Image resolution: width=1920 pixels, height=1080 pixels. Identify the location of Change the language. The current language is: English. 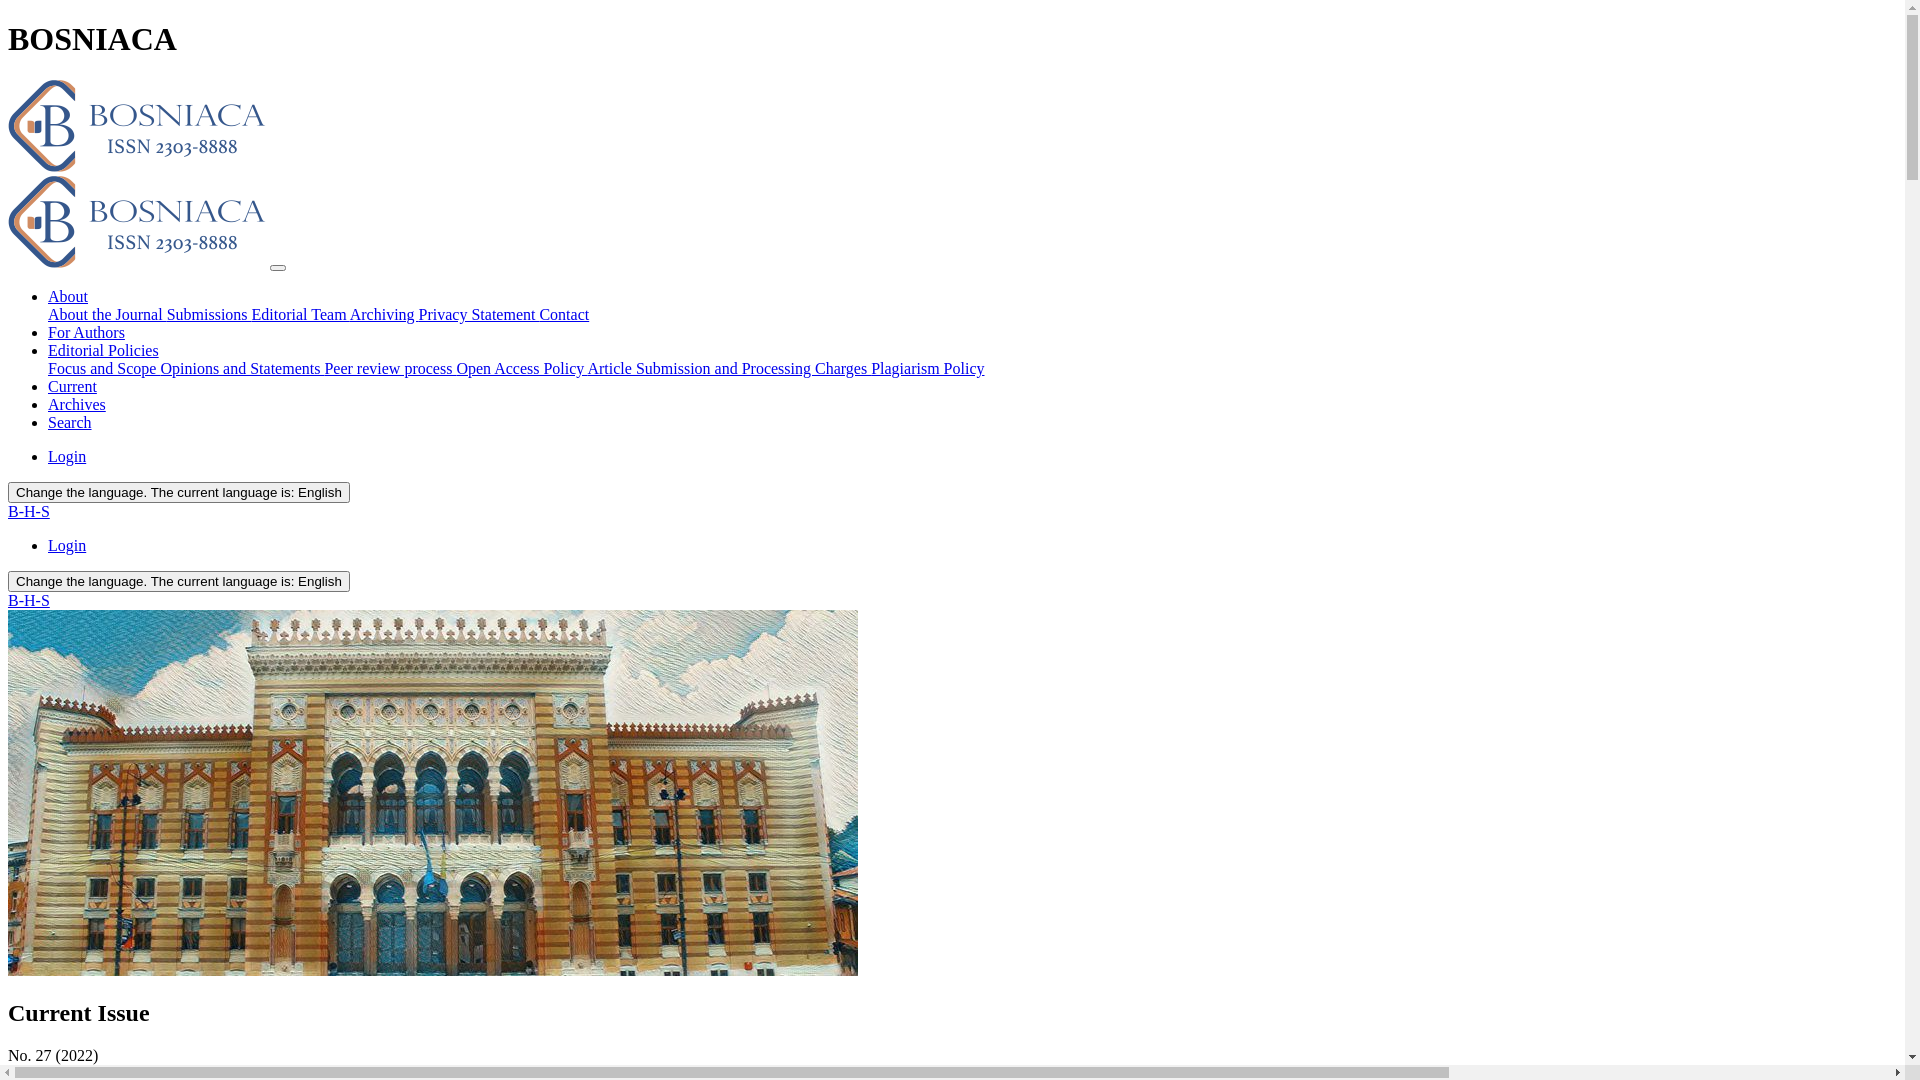
(179, 492).